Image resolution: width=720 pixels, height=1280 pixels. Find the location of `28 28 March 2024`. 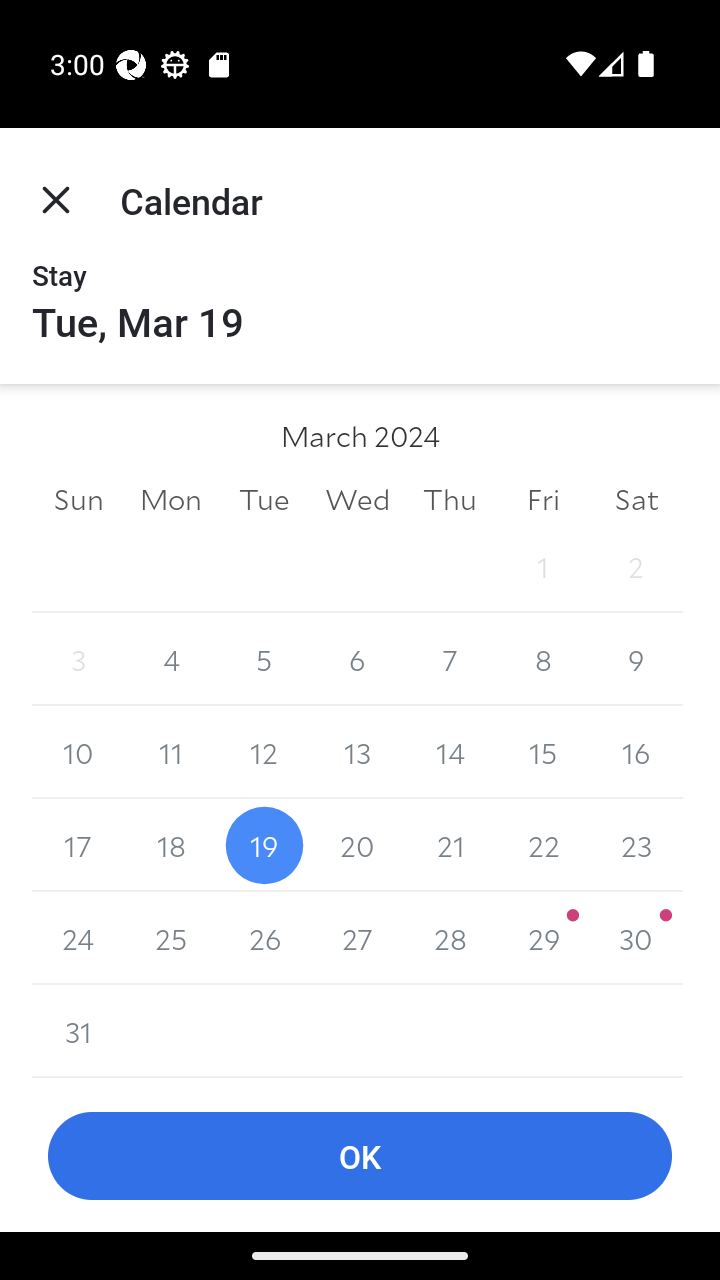

28 28 March 2024 is located at coordinates (450, 938).